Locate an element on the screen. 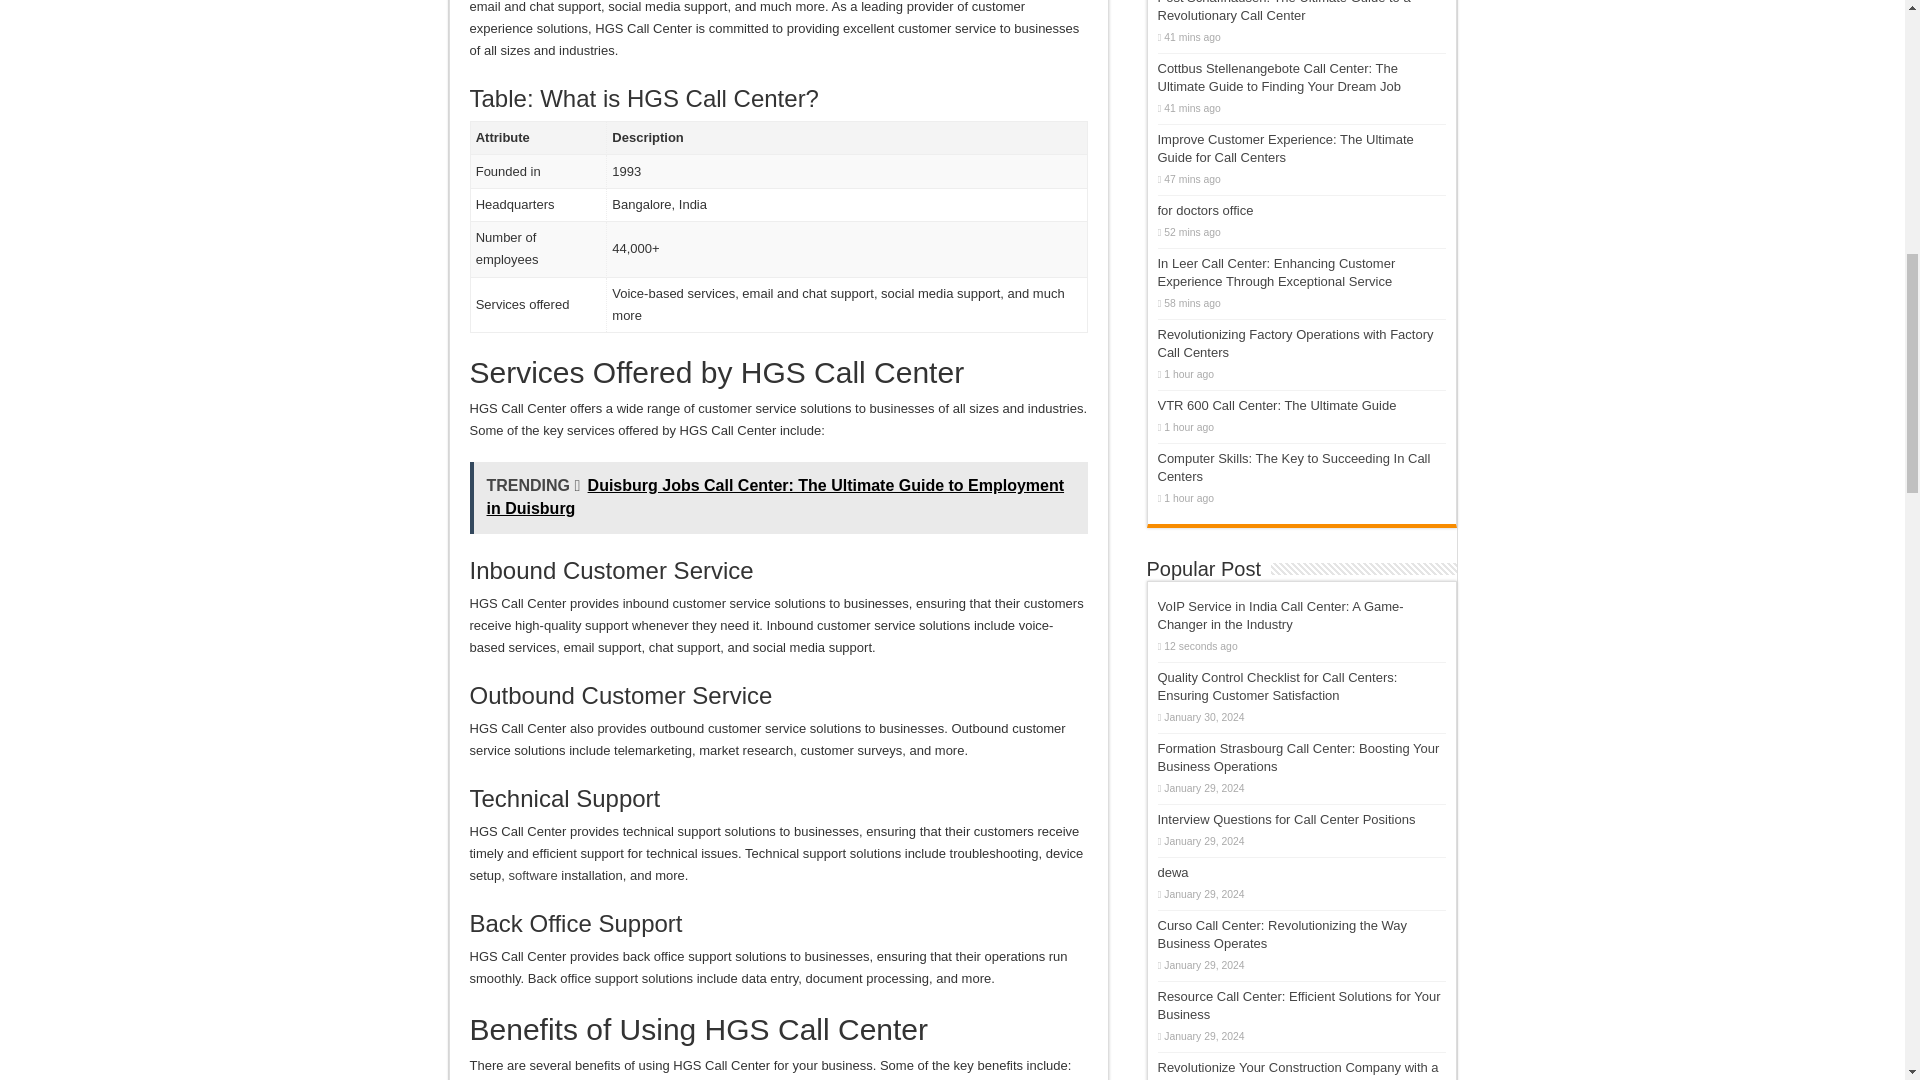 The height and width of the screenshot is (1080, 1920). software is located at coordinates (533, 876).